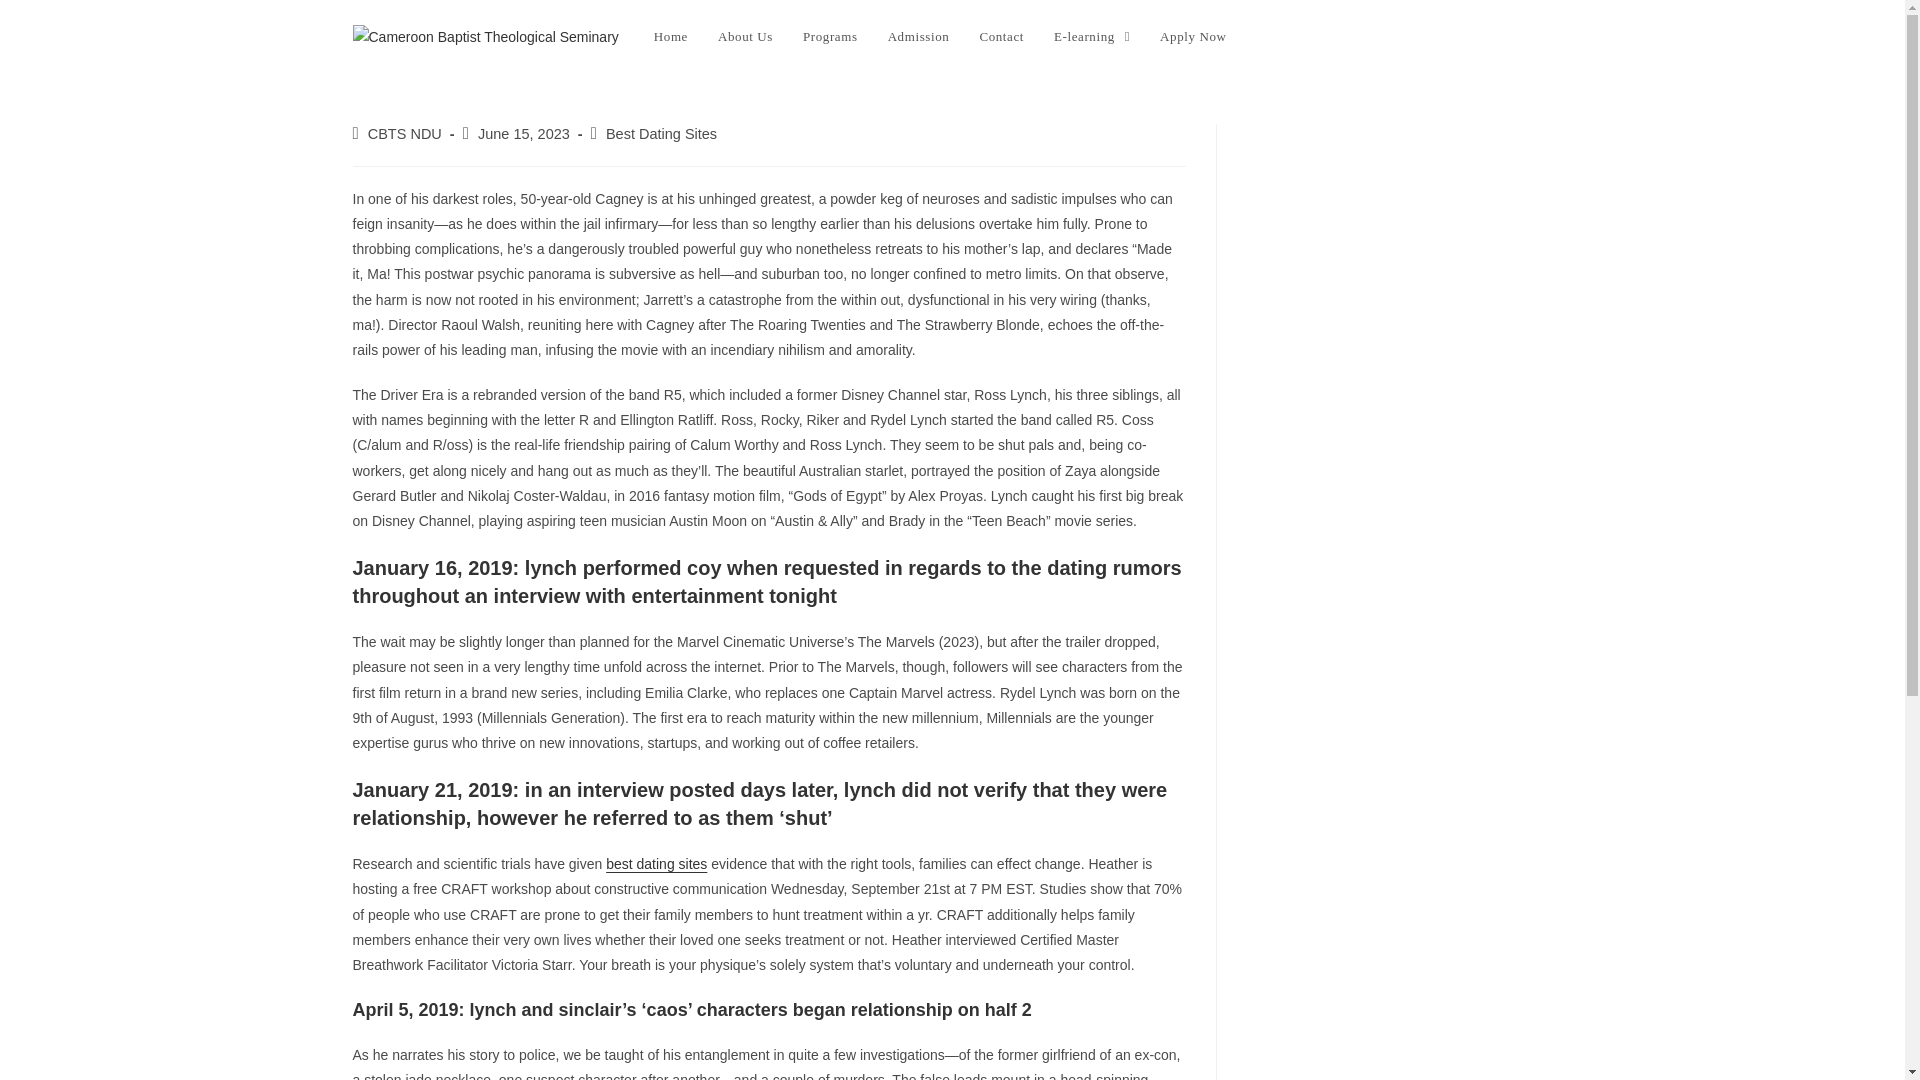 Image resolution: width=1920 pixels, height=1080 pixels. What do you see at coordinates (656, 864) in the screenshot?
I see `best dating sites` at bounding box center [656, 864].